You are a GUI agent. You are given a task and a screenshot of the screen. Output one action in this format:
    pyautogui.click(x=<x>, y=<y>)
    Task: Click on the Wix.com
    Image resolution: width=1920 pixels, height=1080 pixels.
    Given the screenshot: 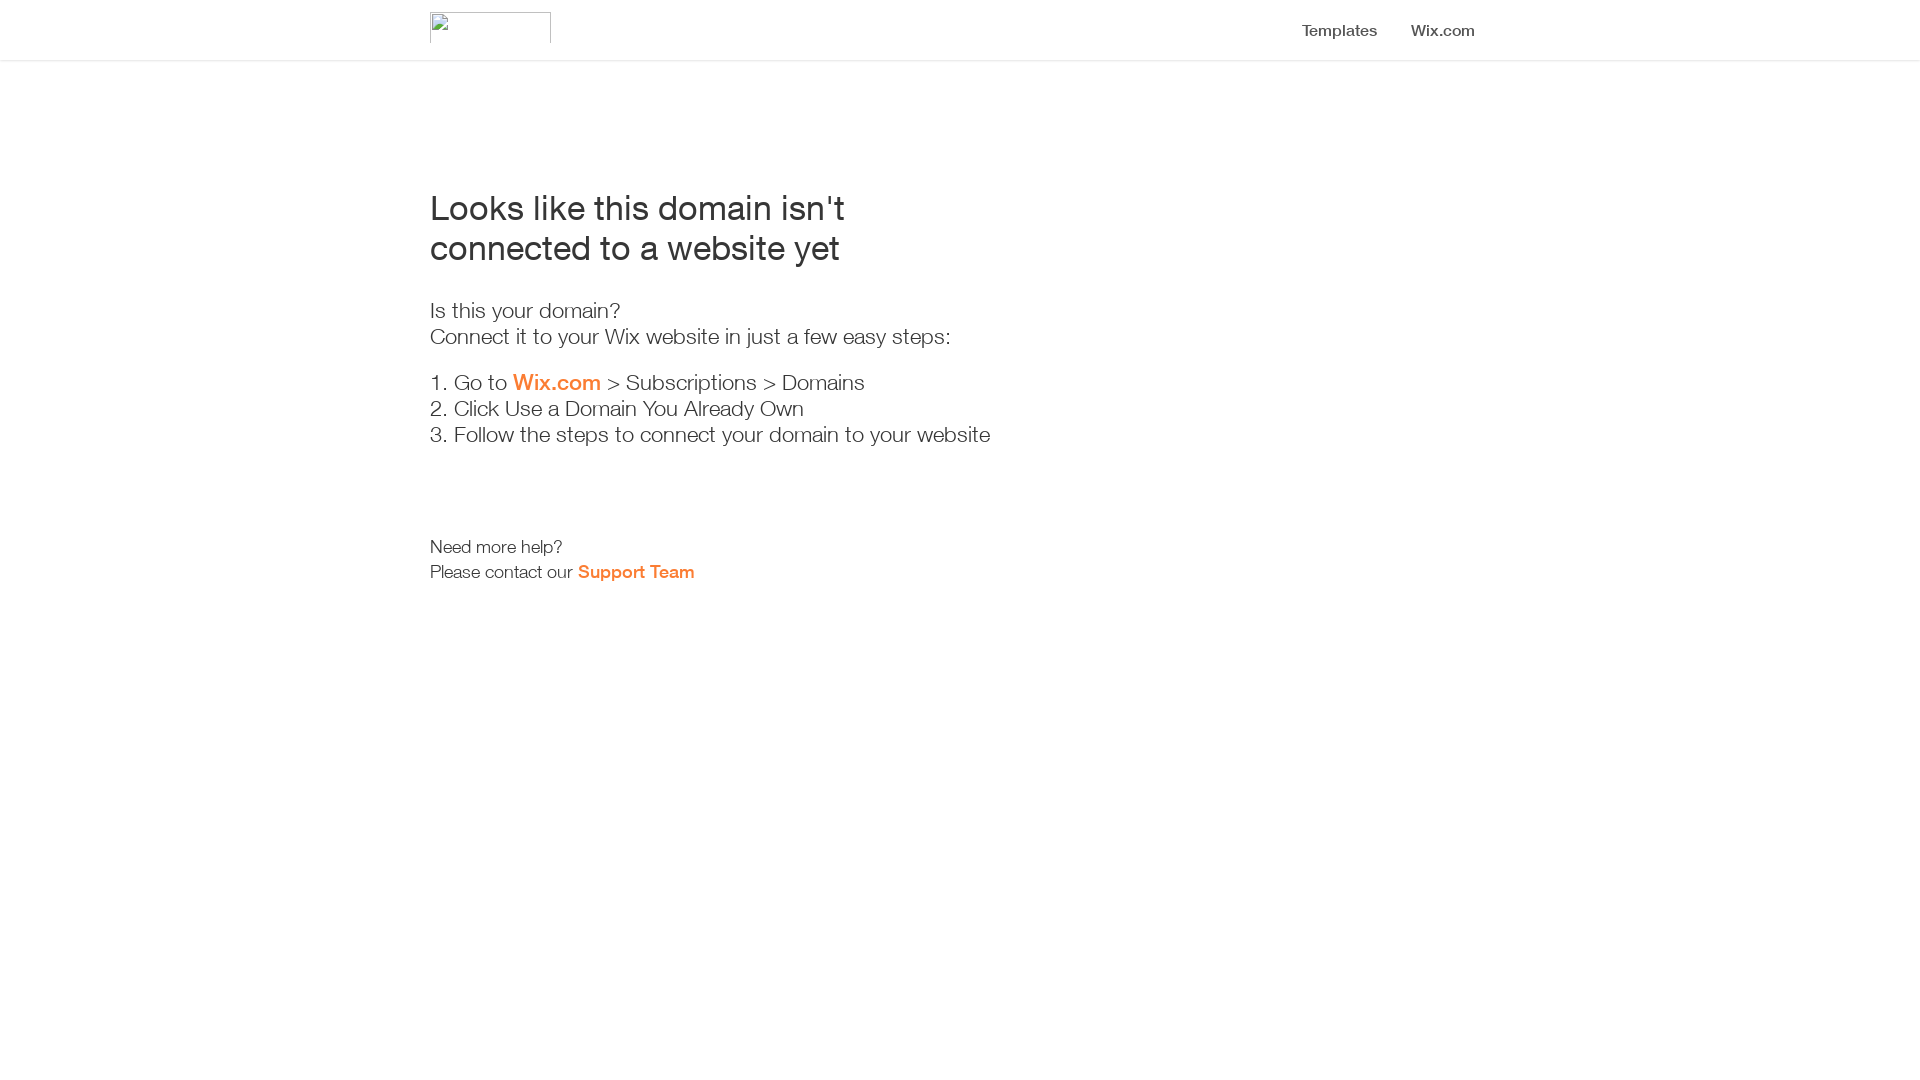 What is the action you would take?
    pyautogui.click(x=557, y=382)
    